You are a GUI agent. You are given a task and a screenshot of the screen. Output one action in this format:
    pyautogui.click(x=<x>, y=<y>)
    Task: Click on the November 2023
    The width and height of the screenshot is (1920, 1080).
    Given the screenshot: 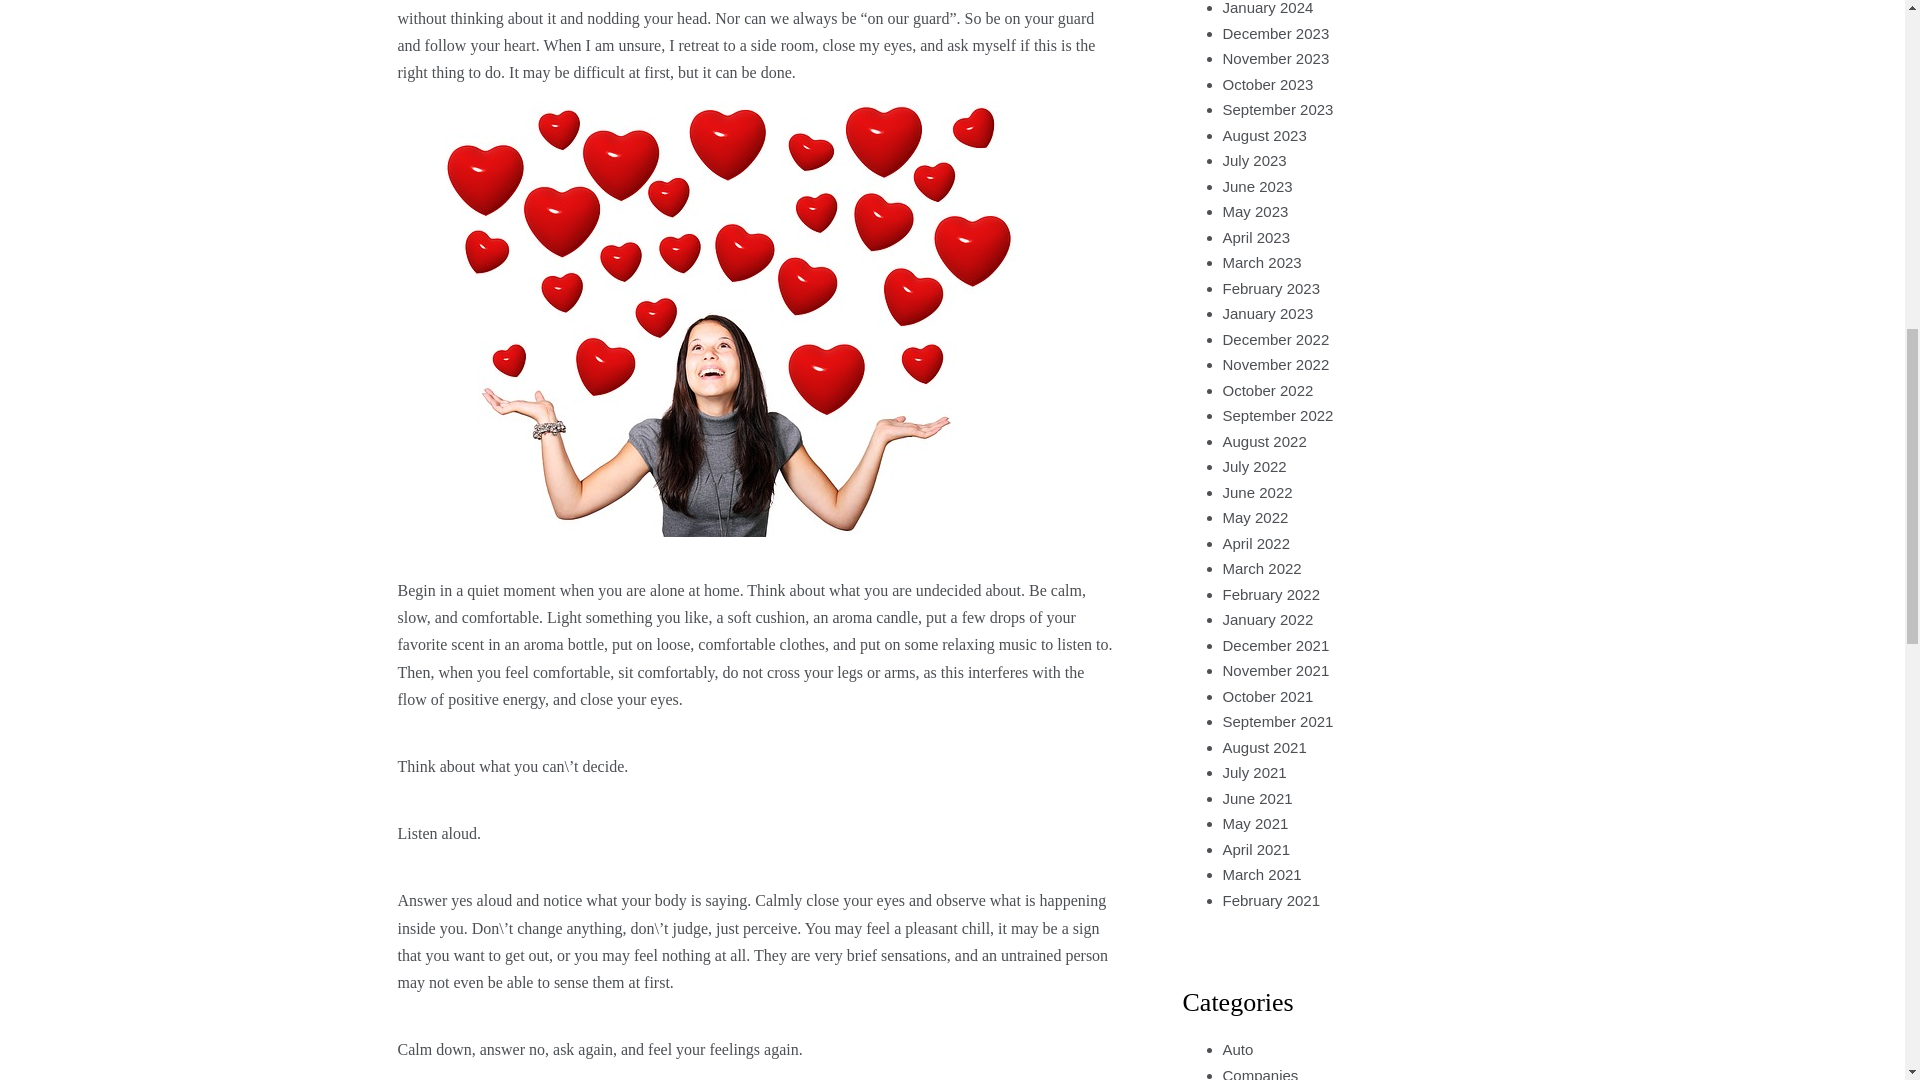 What is the action you would take?
    pyautogui.click(x=1274, y=58)
    